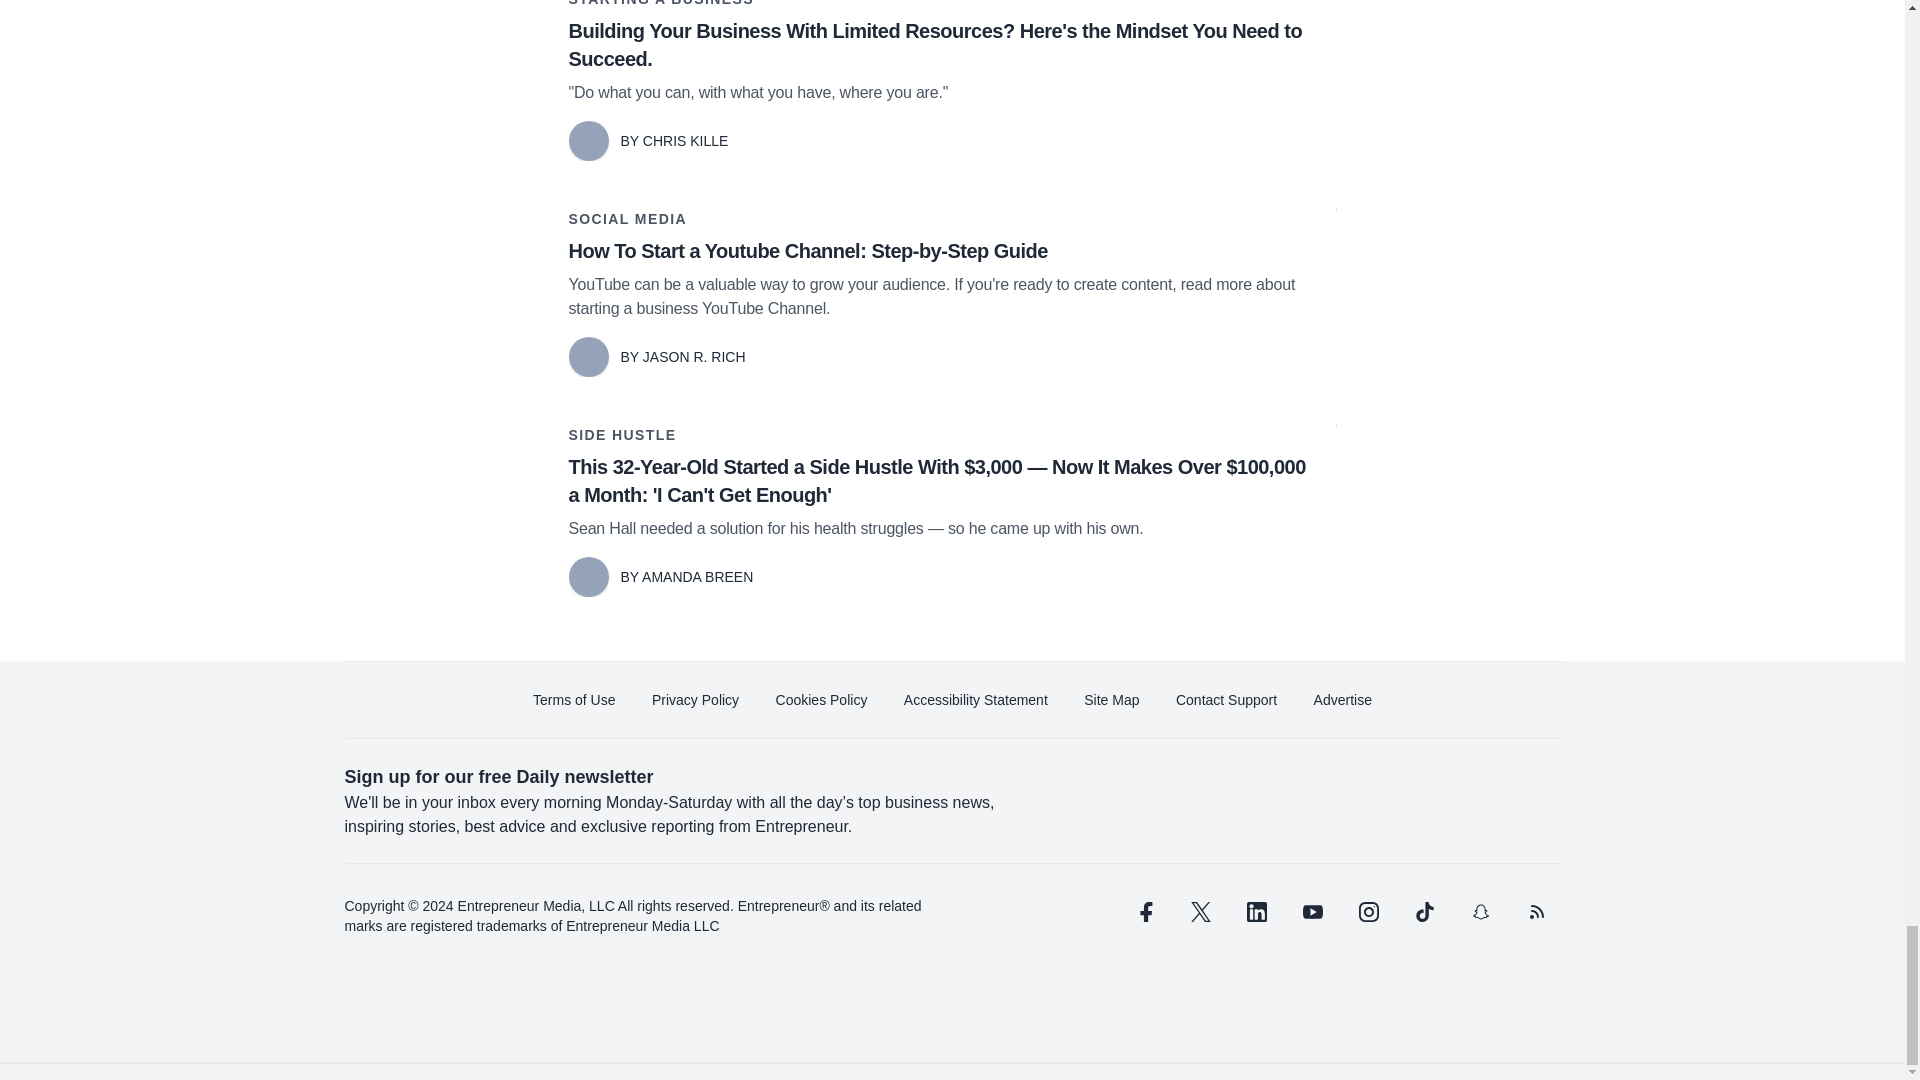  I want to click on youtube, so click(1312, 912).